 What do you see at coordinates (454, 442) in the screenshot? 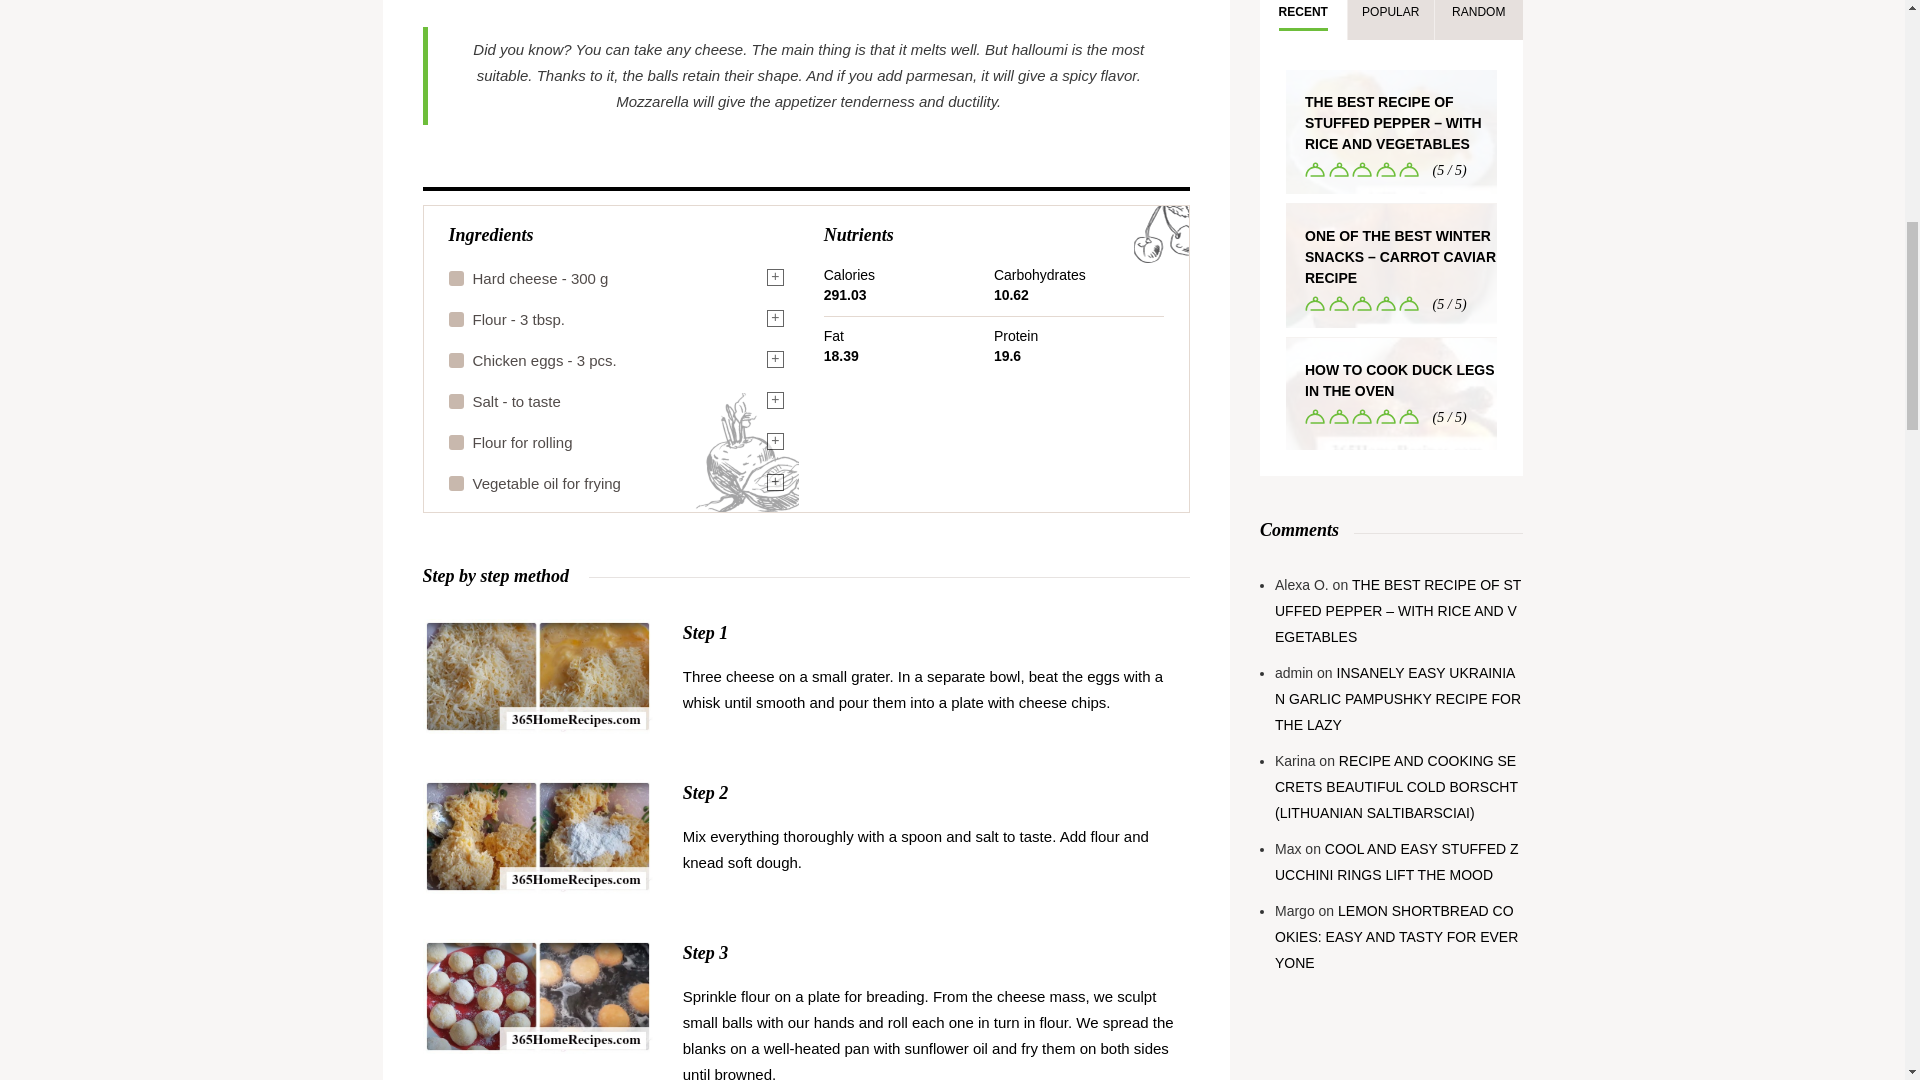
I see `on` at bounding box center [454, 442].